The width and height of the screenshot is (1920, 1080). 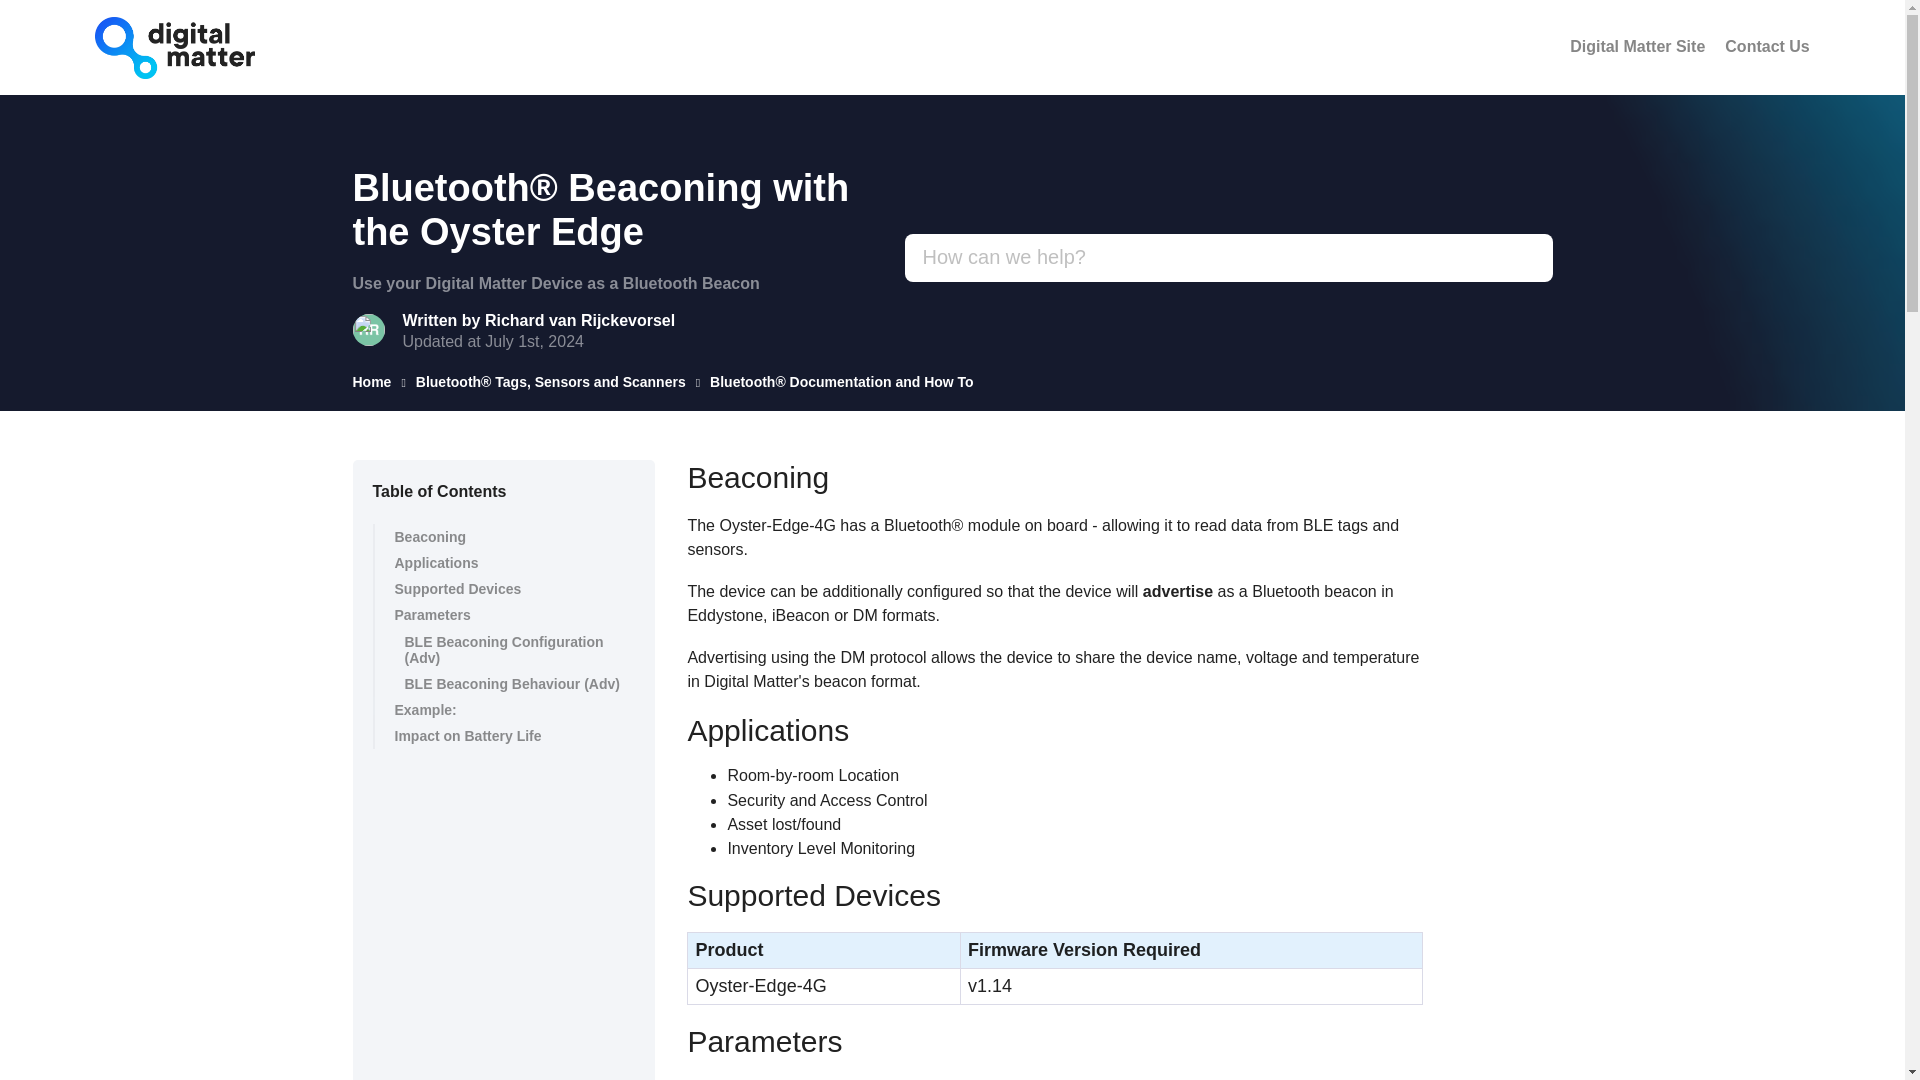 What do you see at coordinates (371, 381) in the screenshot?
I see `Home` at bounding box center [371, 381].